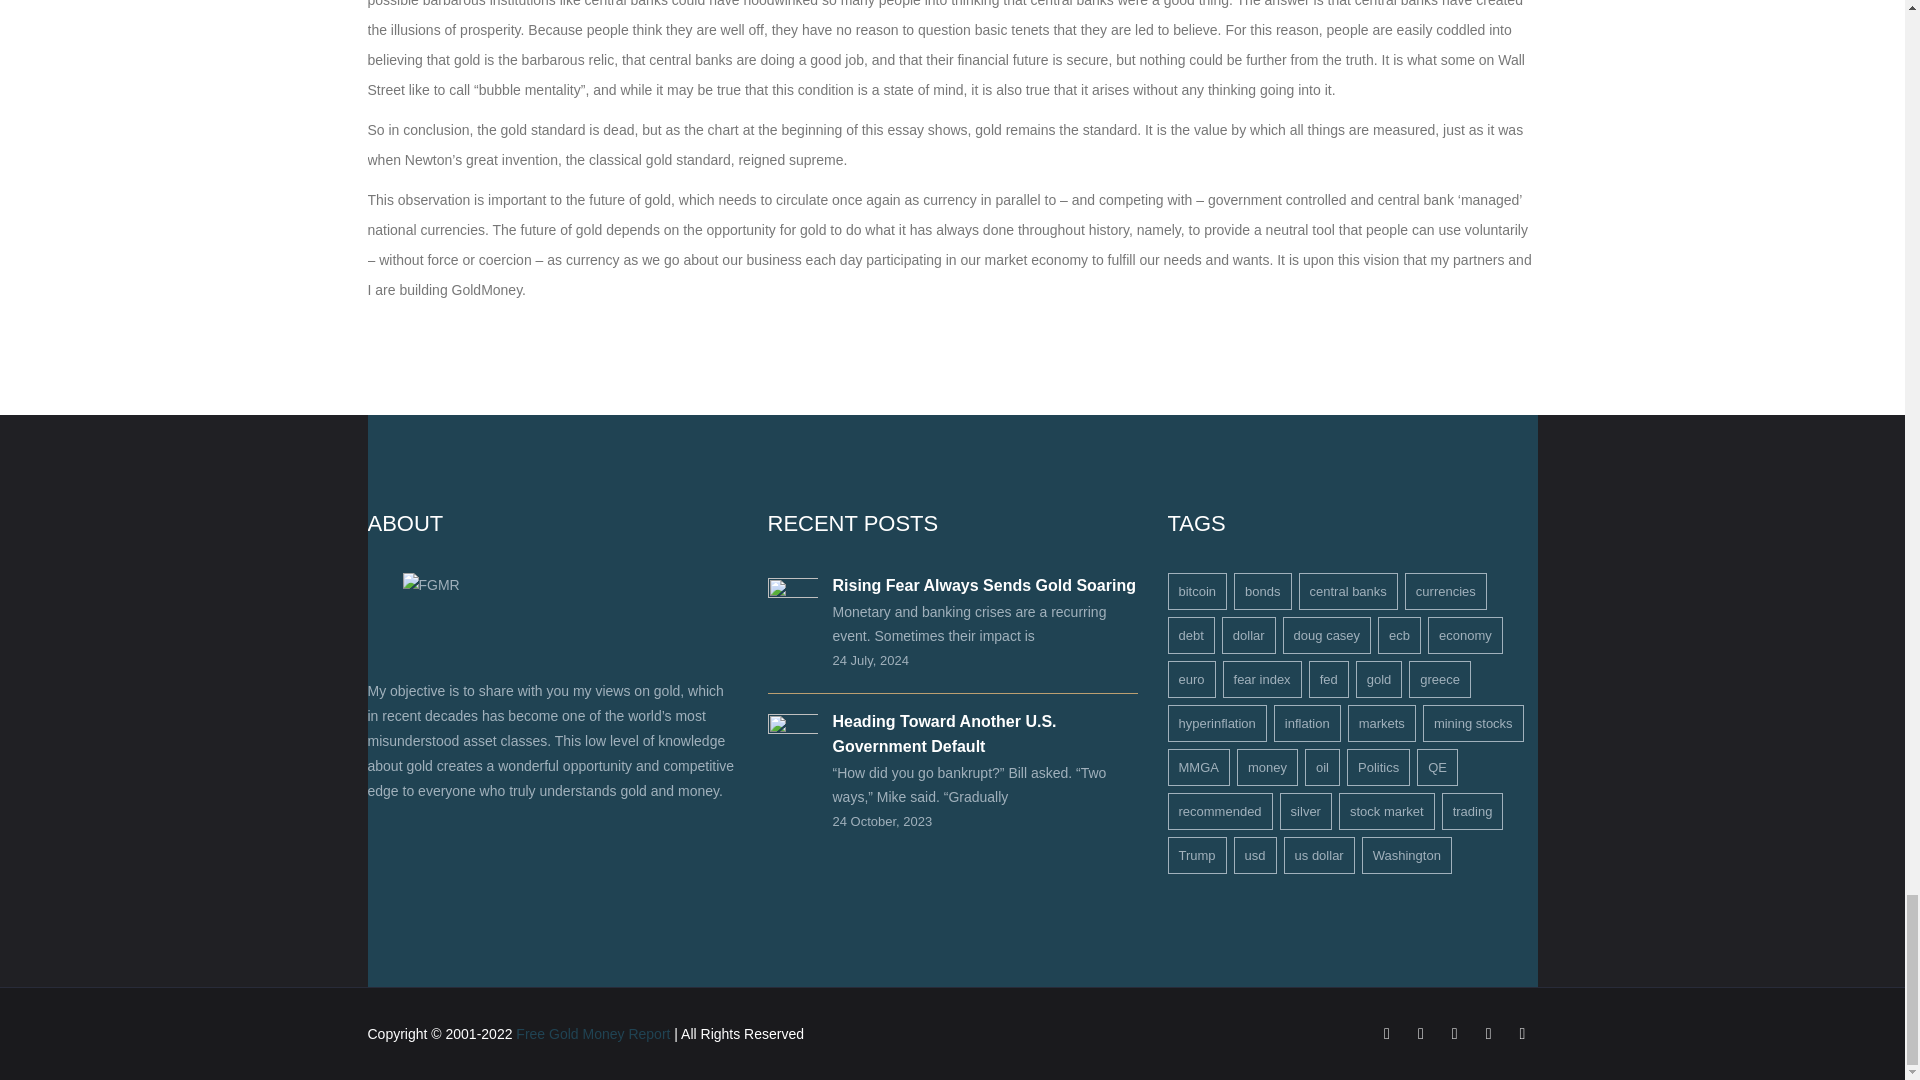 The width and height of the screenshot is (1920, 1080). I want to click on Rising Fear Always Sends Gold Soaring, so click(982, 585).